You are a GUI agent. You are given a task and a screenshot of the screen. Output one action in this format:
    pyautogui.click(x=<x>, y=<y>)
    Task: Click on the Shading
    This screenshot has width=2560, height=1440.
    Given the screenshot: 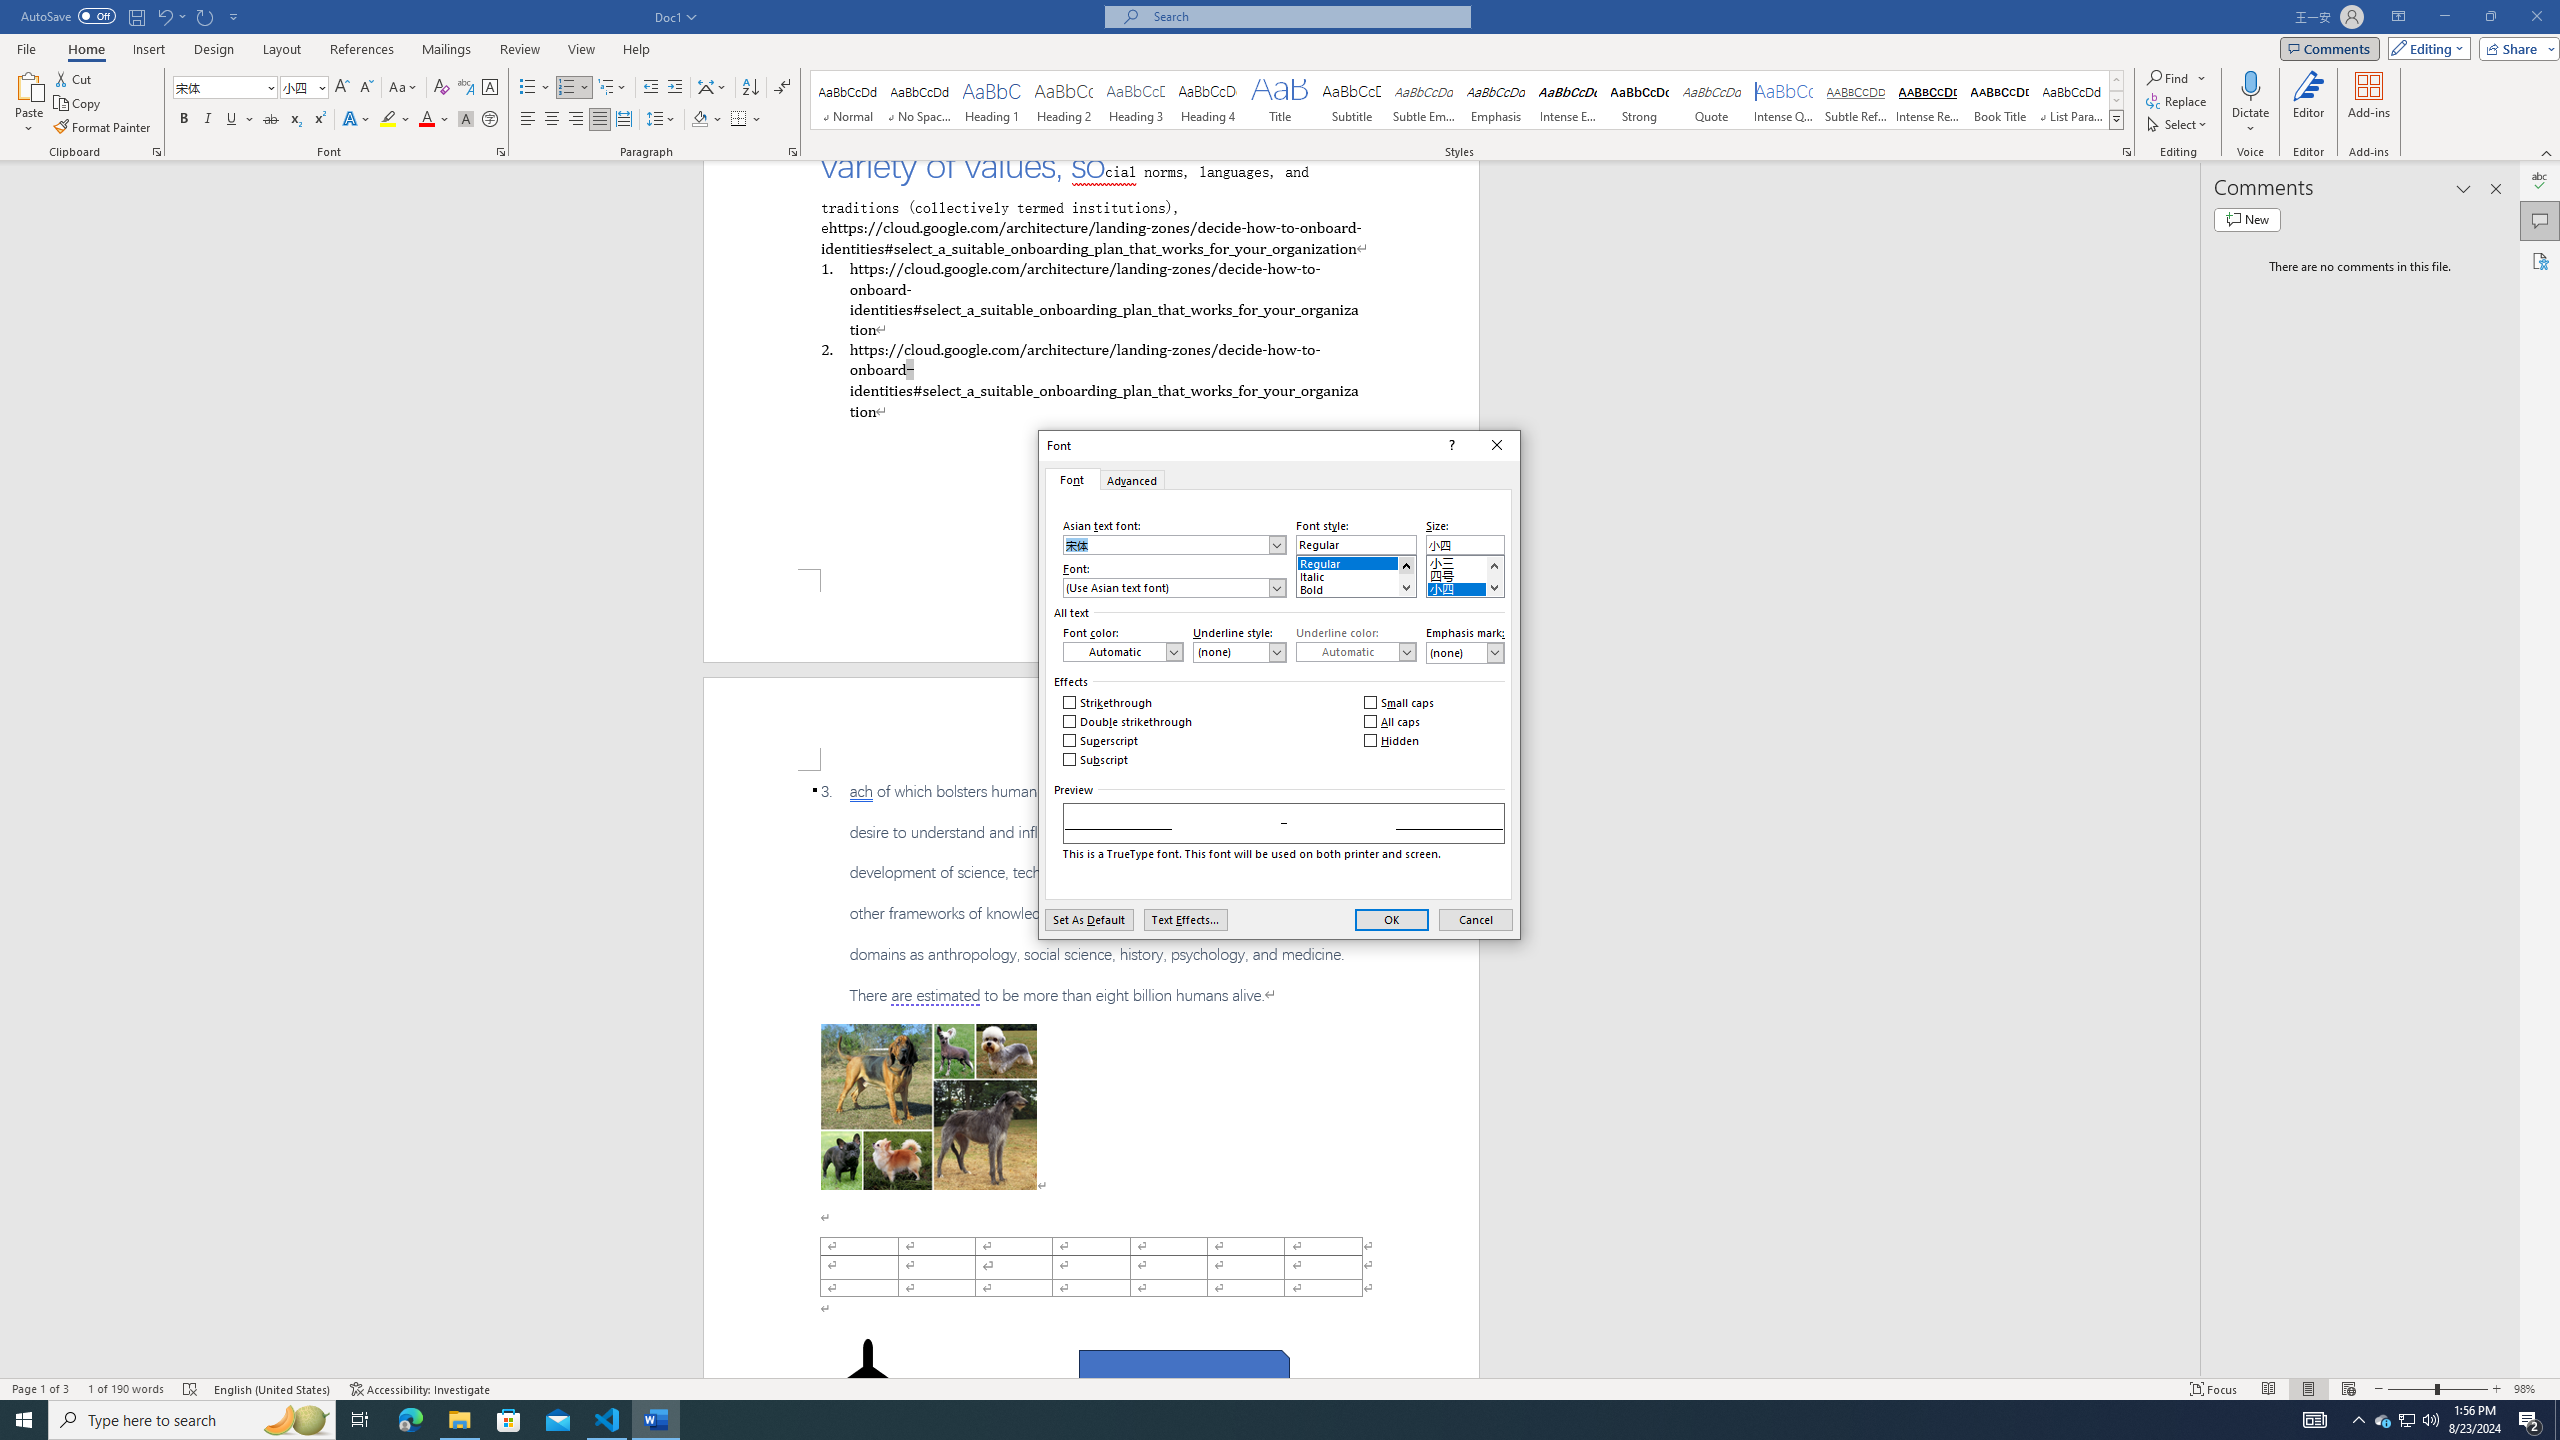 What is the action you would take?
    pyautogui.click(x=708, y=120)
    